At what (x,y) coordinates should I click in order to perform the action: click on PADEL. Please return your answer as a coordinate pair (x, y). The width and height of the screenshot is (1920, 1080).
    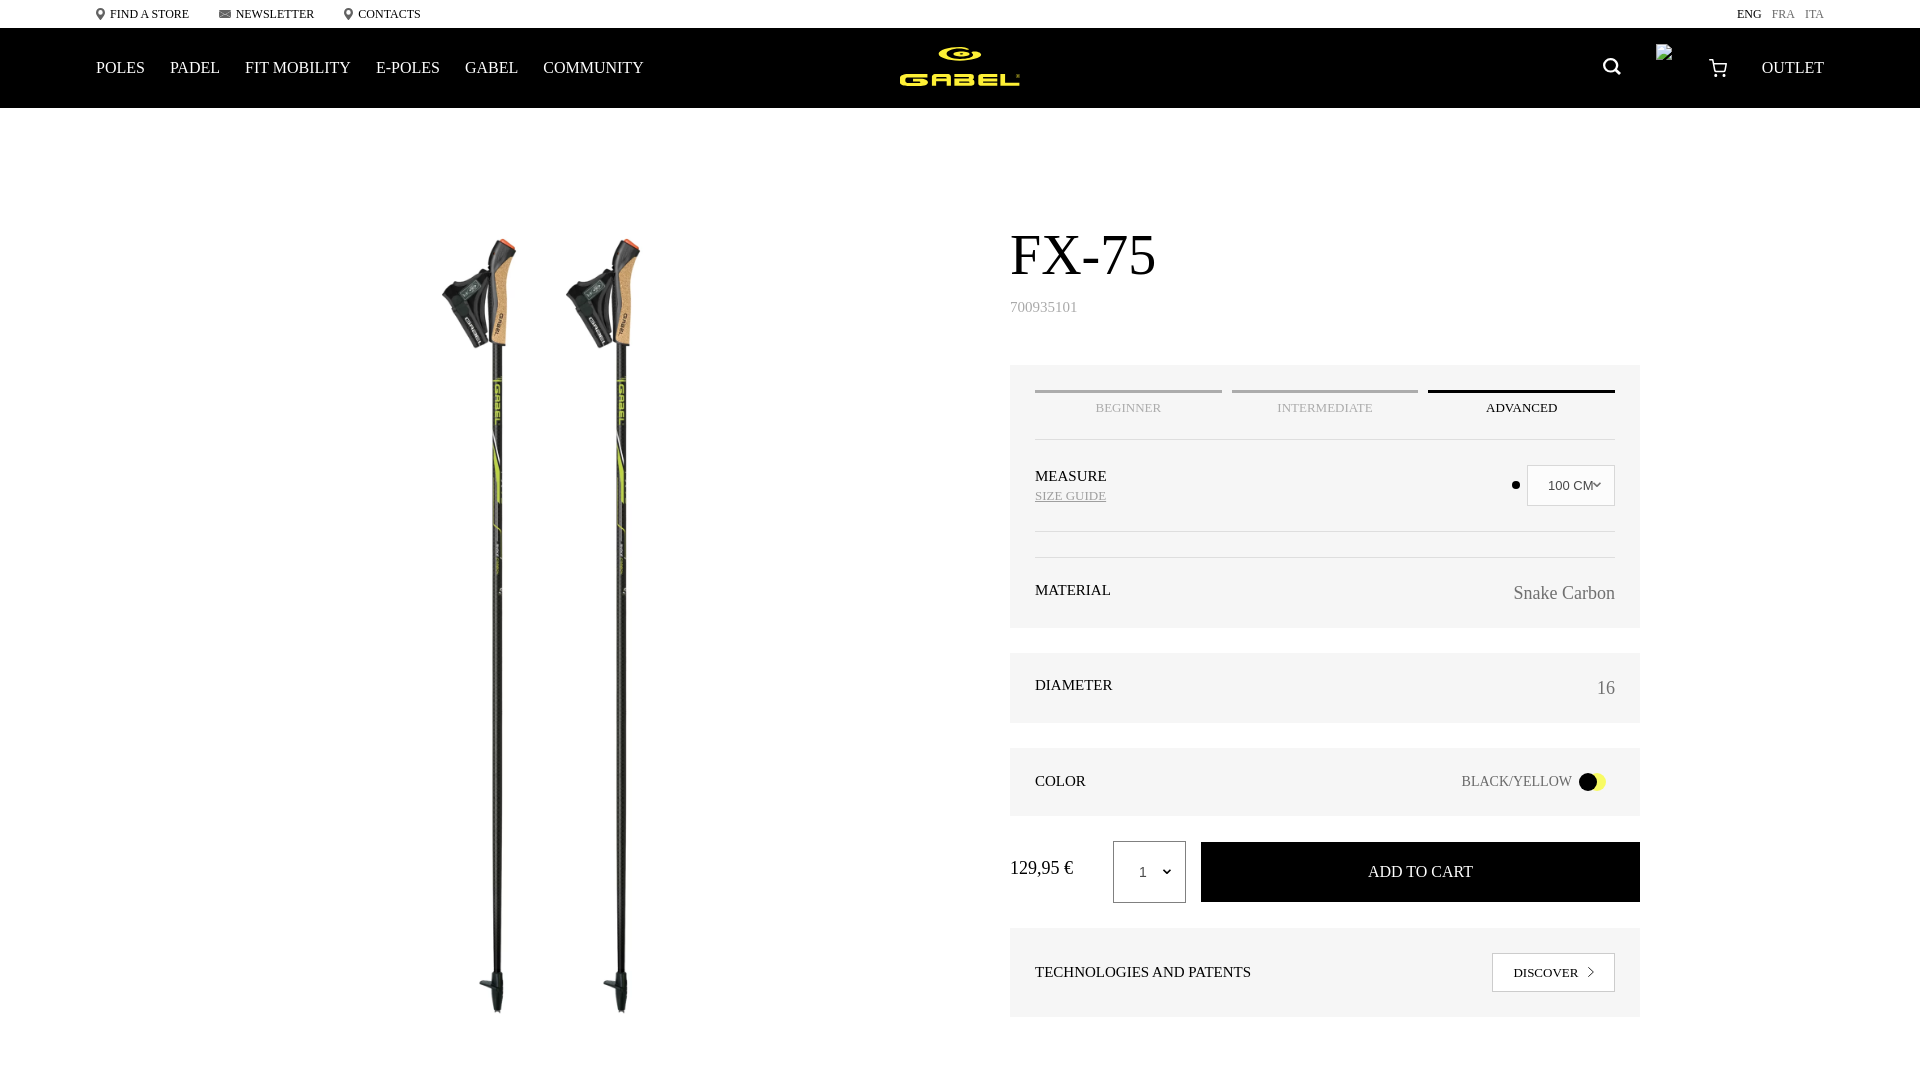
    Looking at the image, I should click on (195, 68).